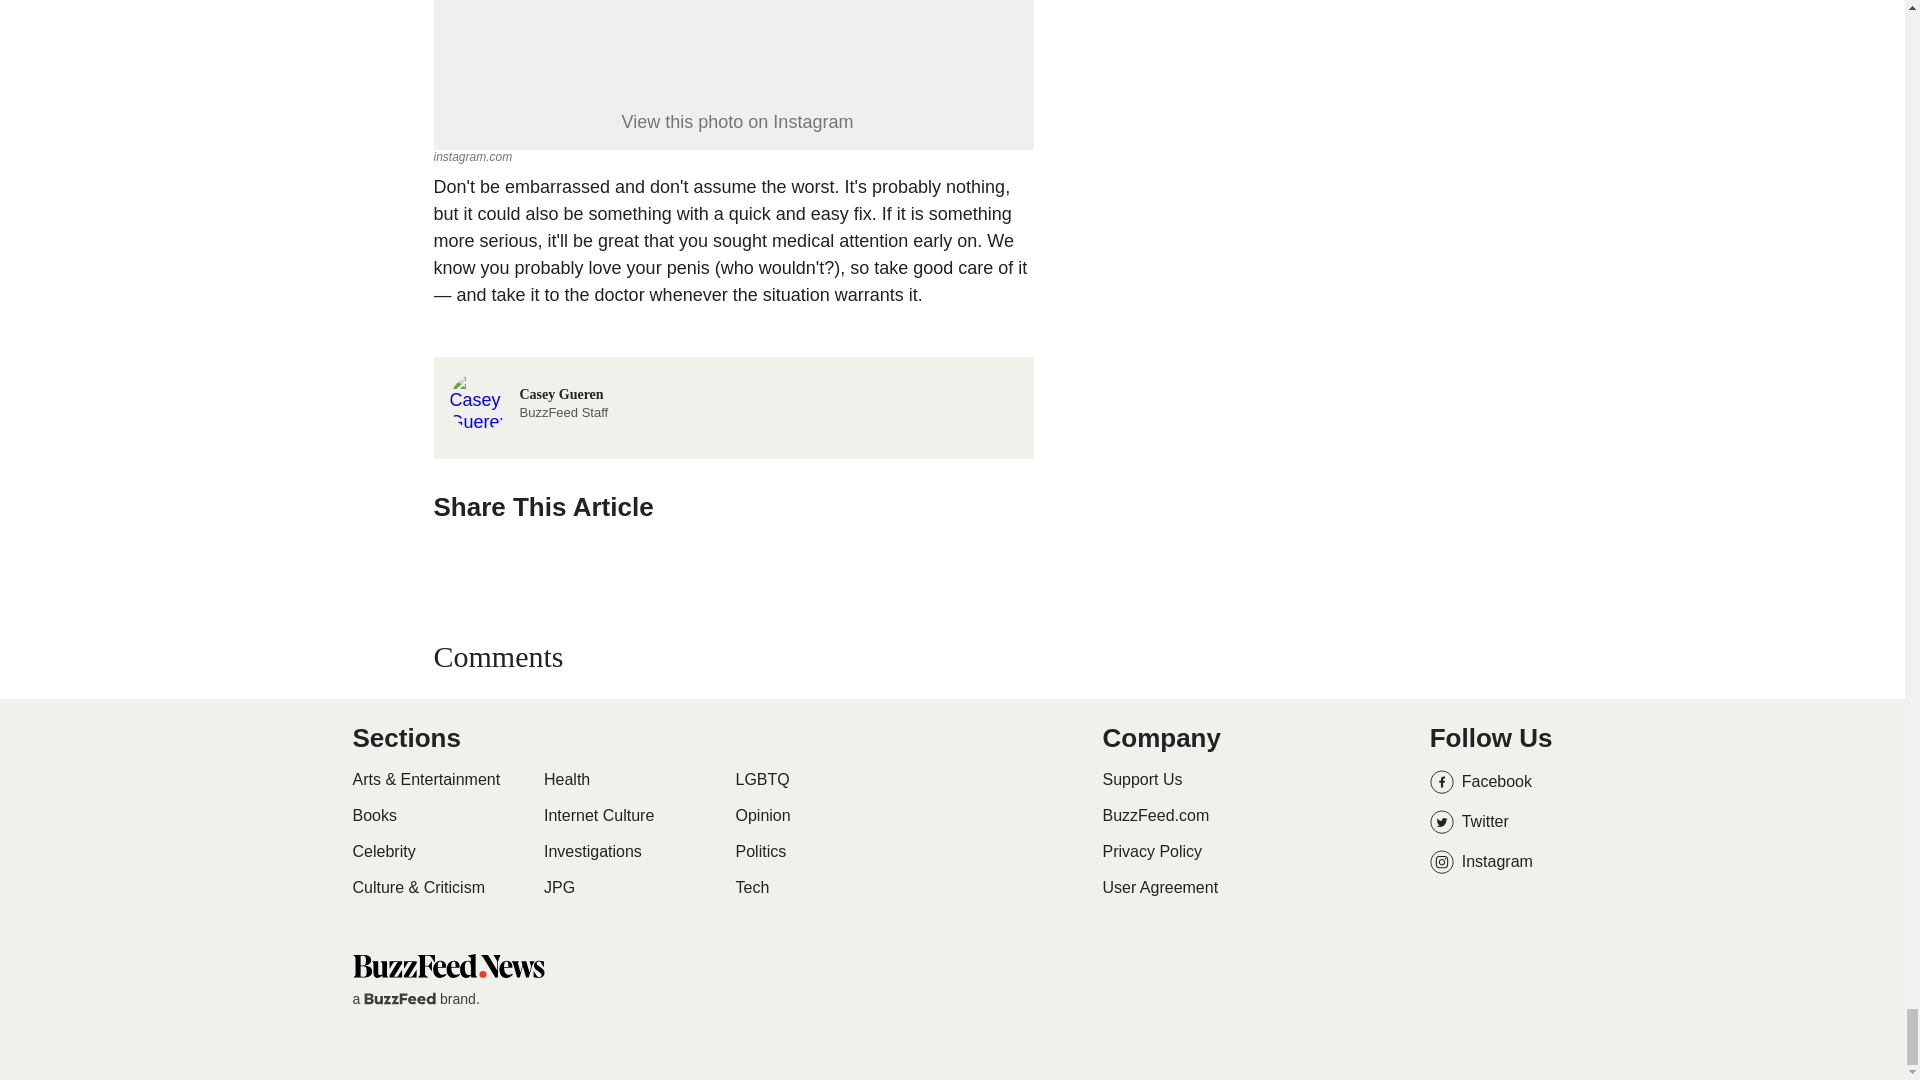 This screenshot has height=1080, width=1920. Describe the element at coordinates (447, 965) in the screenshot. I see `BuzzFeed News Home` at that location.